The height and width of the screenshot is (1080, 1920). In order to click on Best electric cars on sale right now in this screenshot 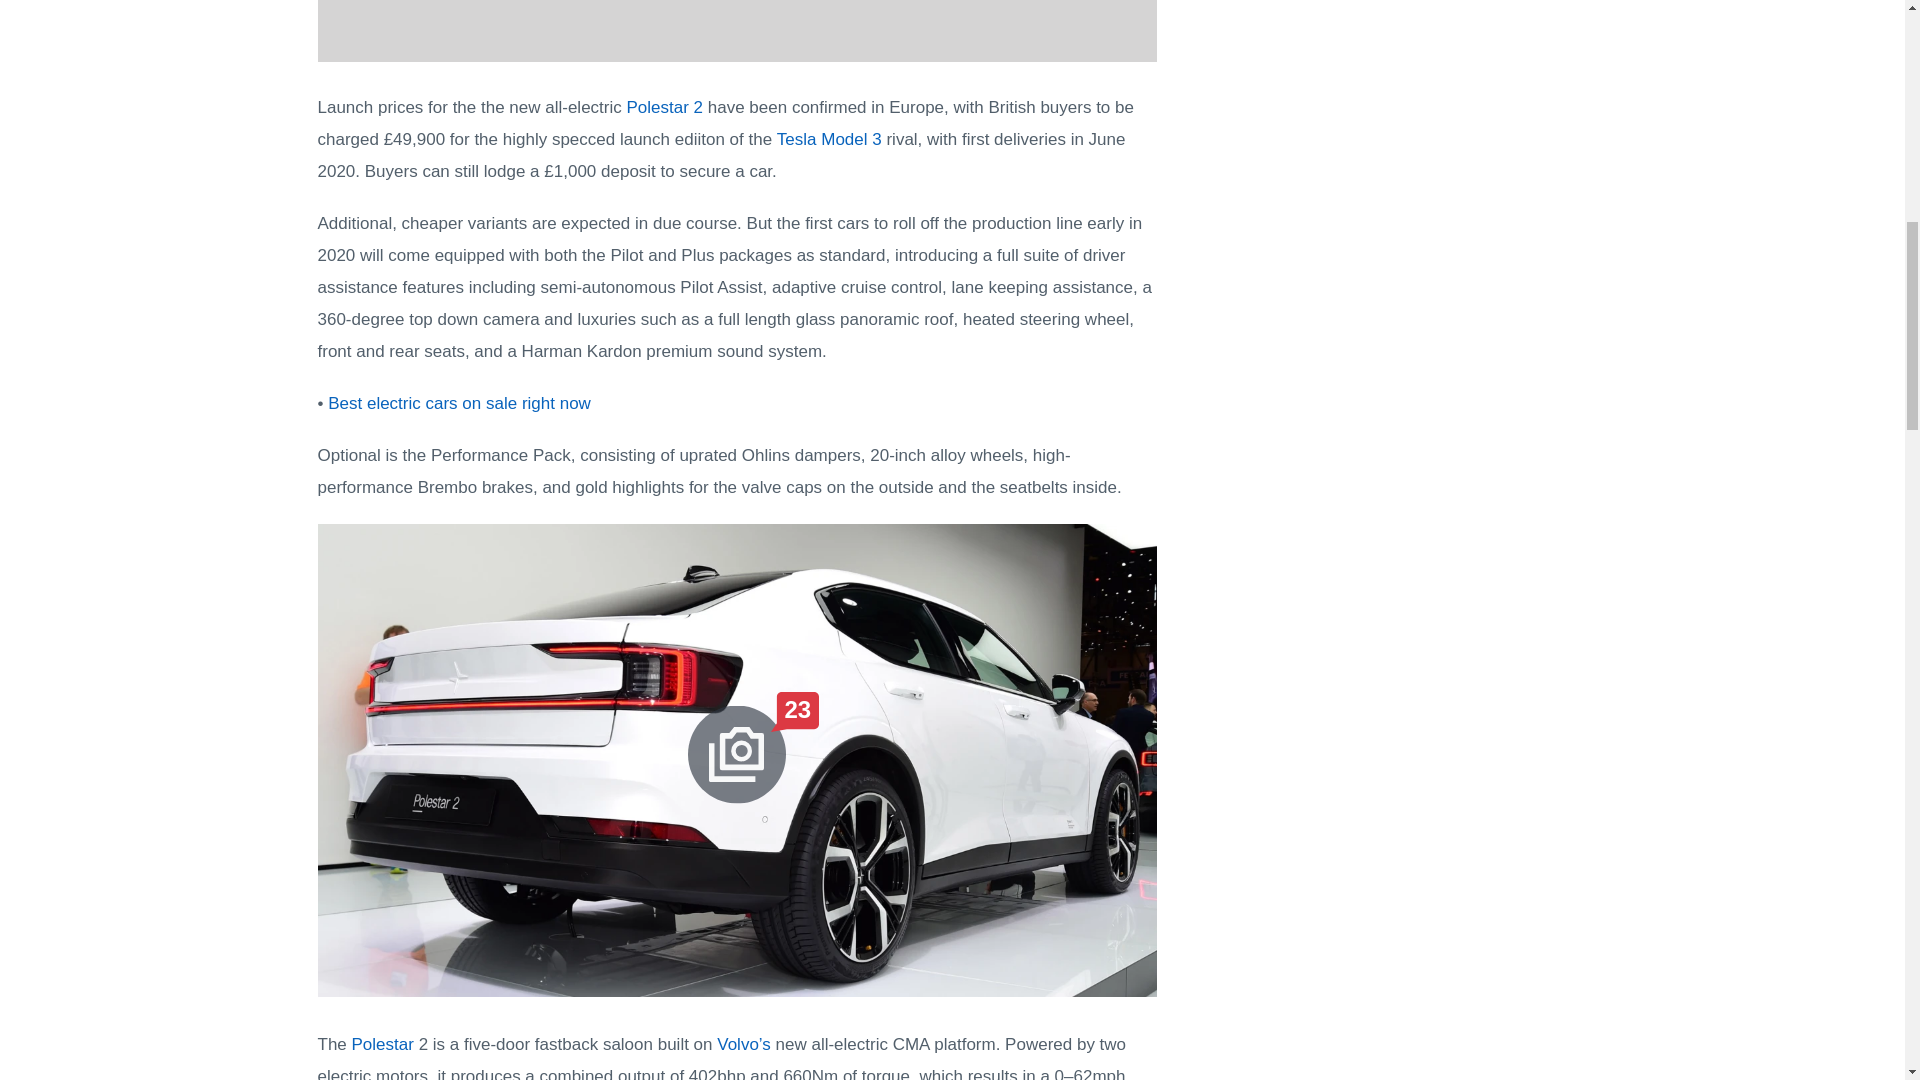, I will do `click(460, 403)`.